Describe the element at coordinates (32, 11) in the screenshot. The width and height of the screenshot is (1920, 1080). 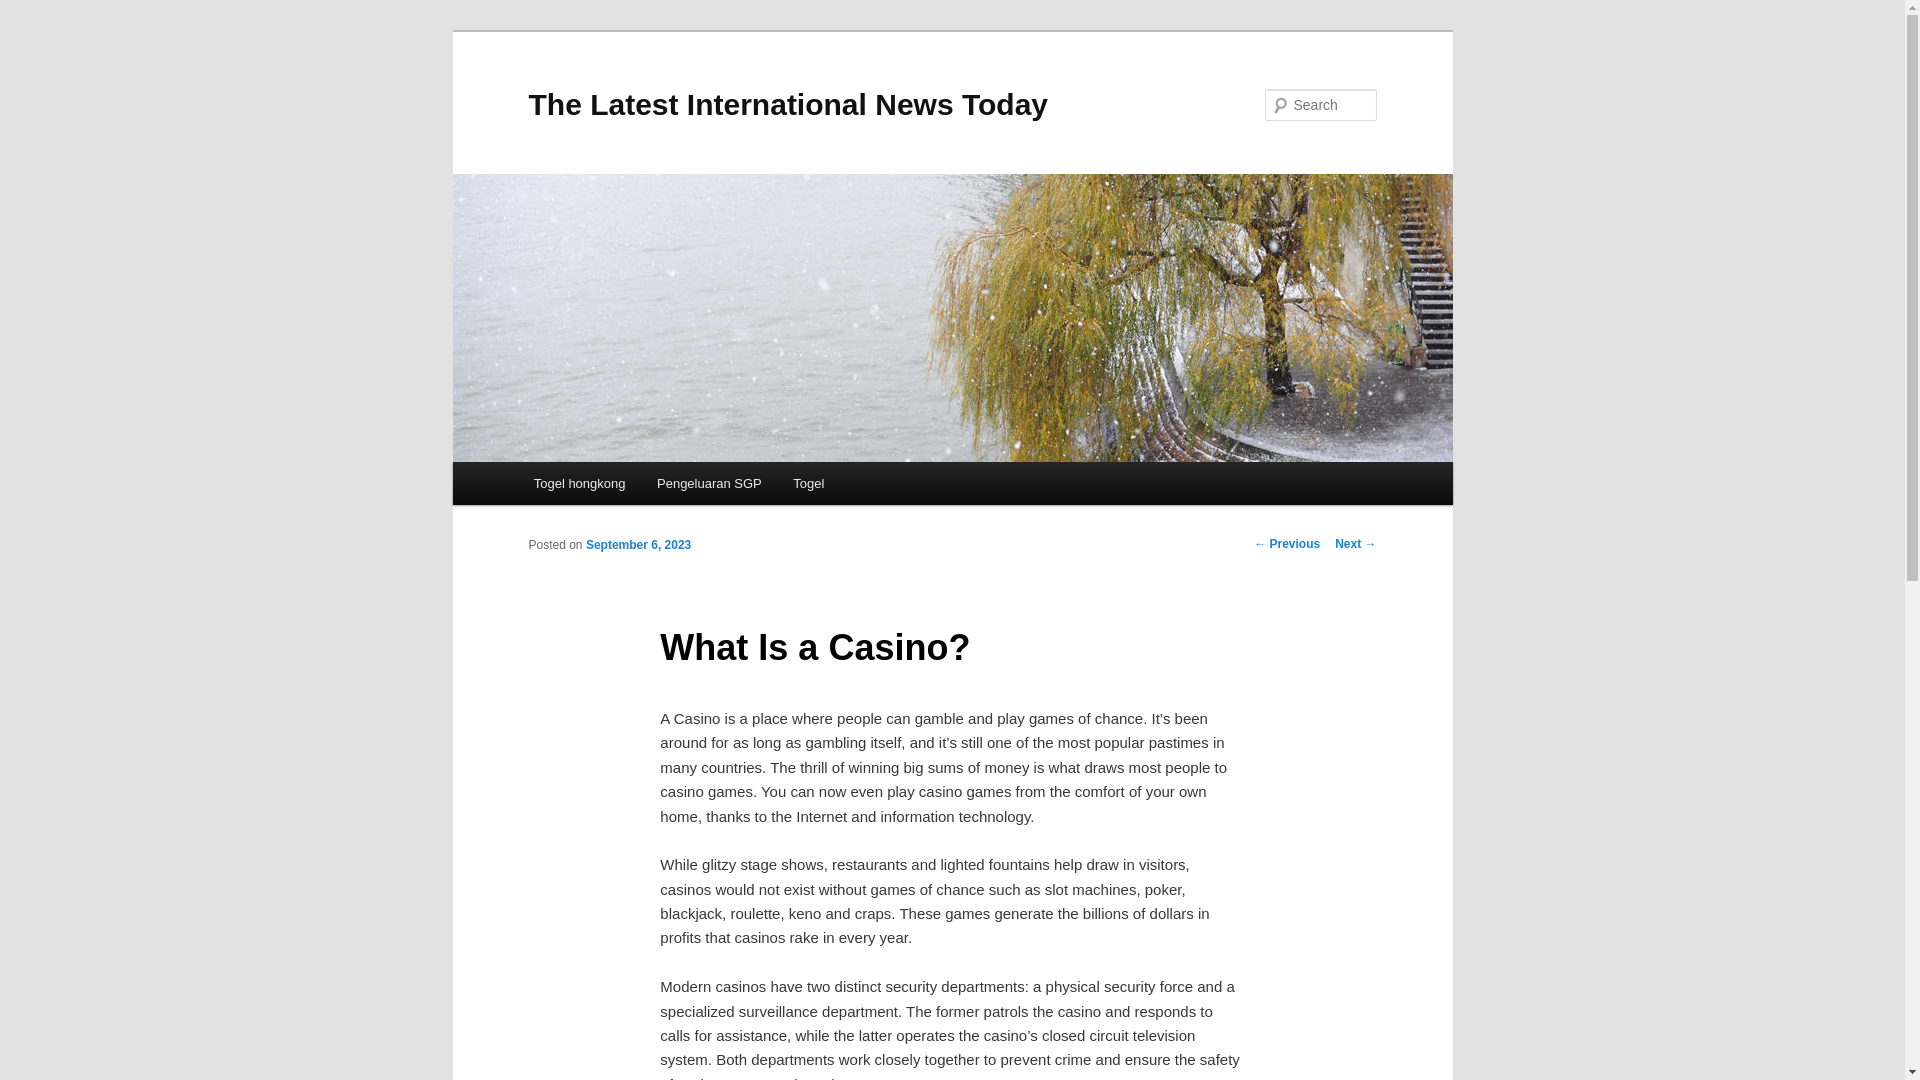
I see `Search` at that location.